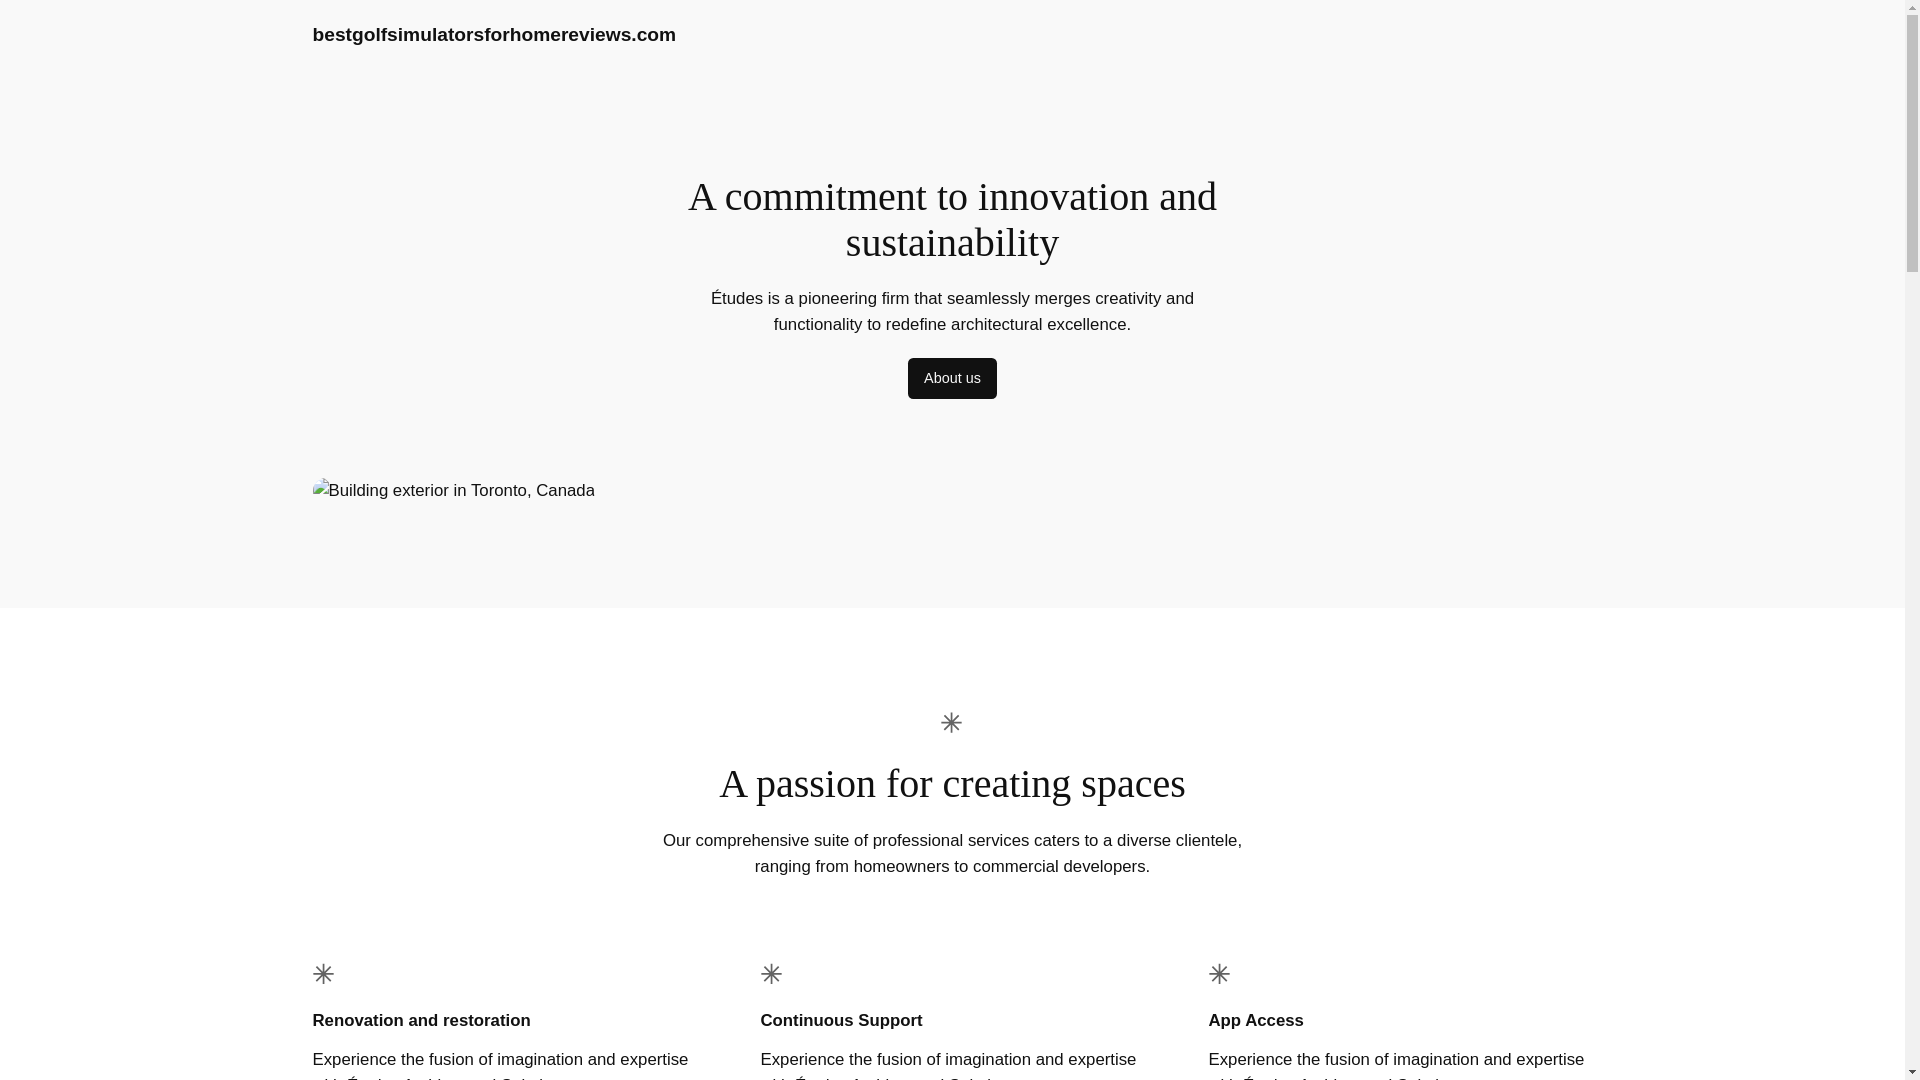  What do you see at coordinates (952, 378) in the screenshot?
I see `About us` at bounding box center [952, 378].